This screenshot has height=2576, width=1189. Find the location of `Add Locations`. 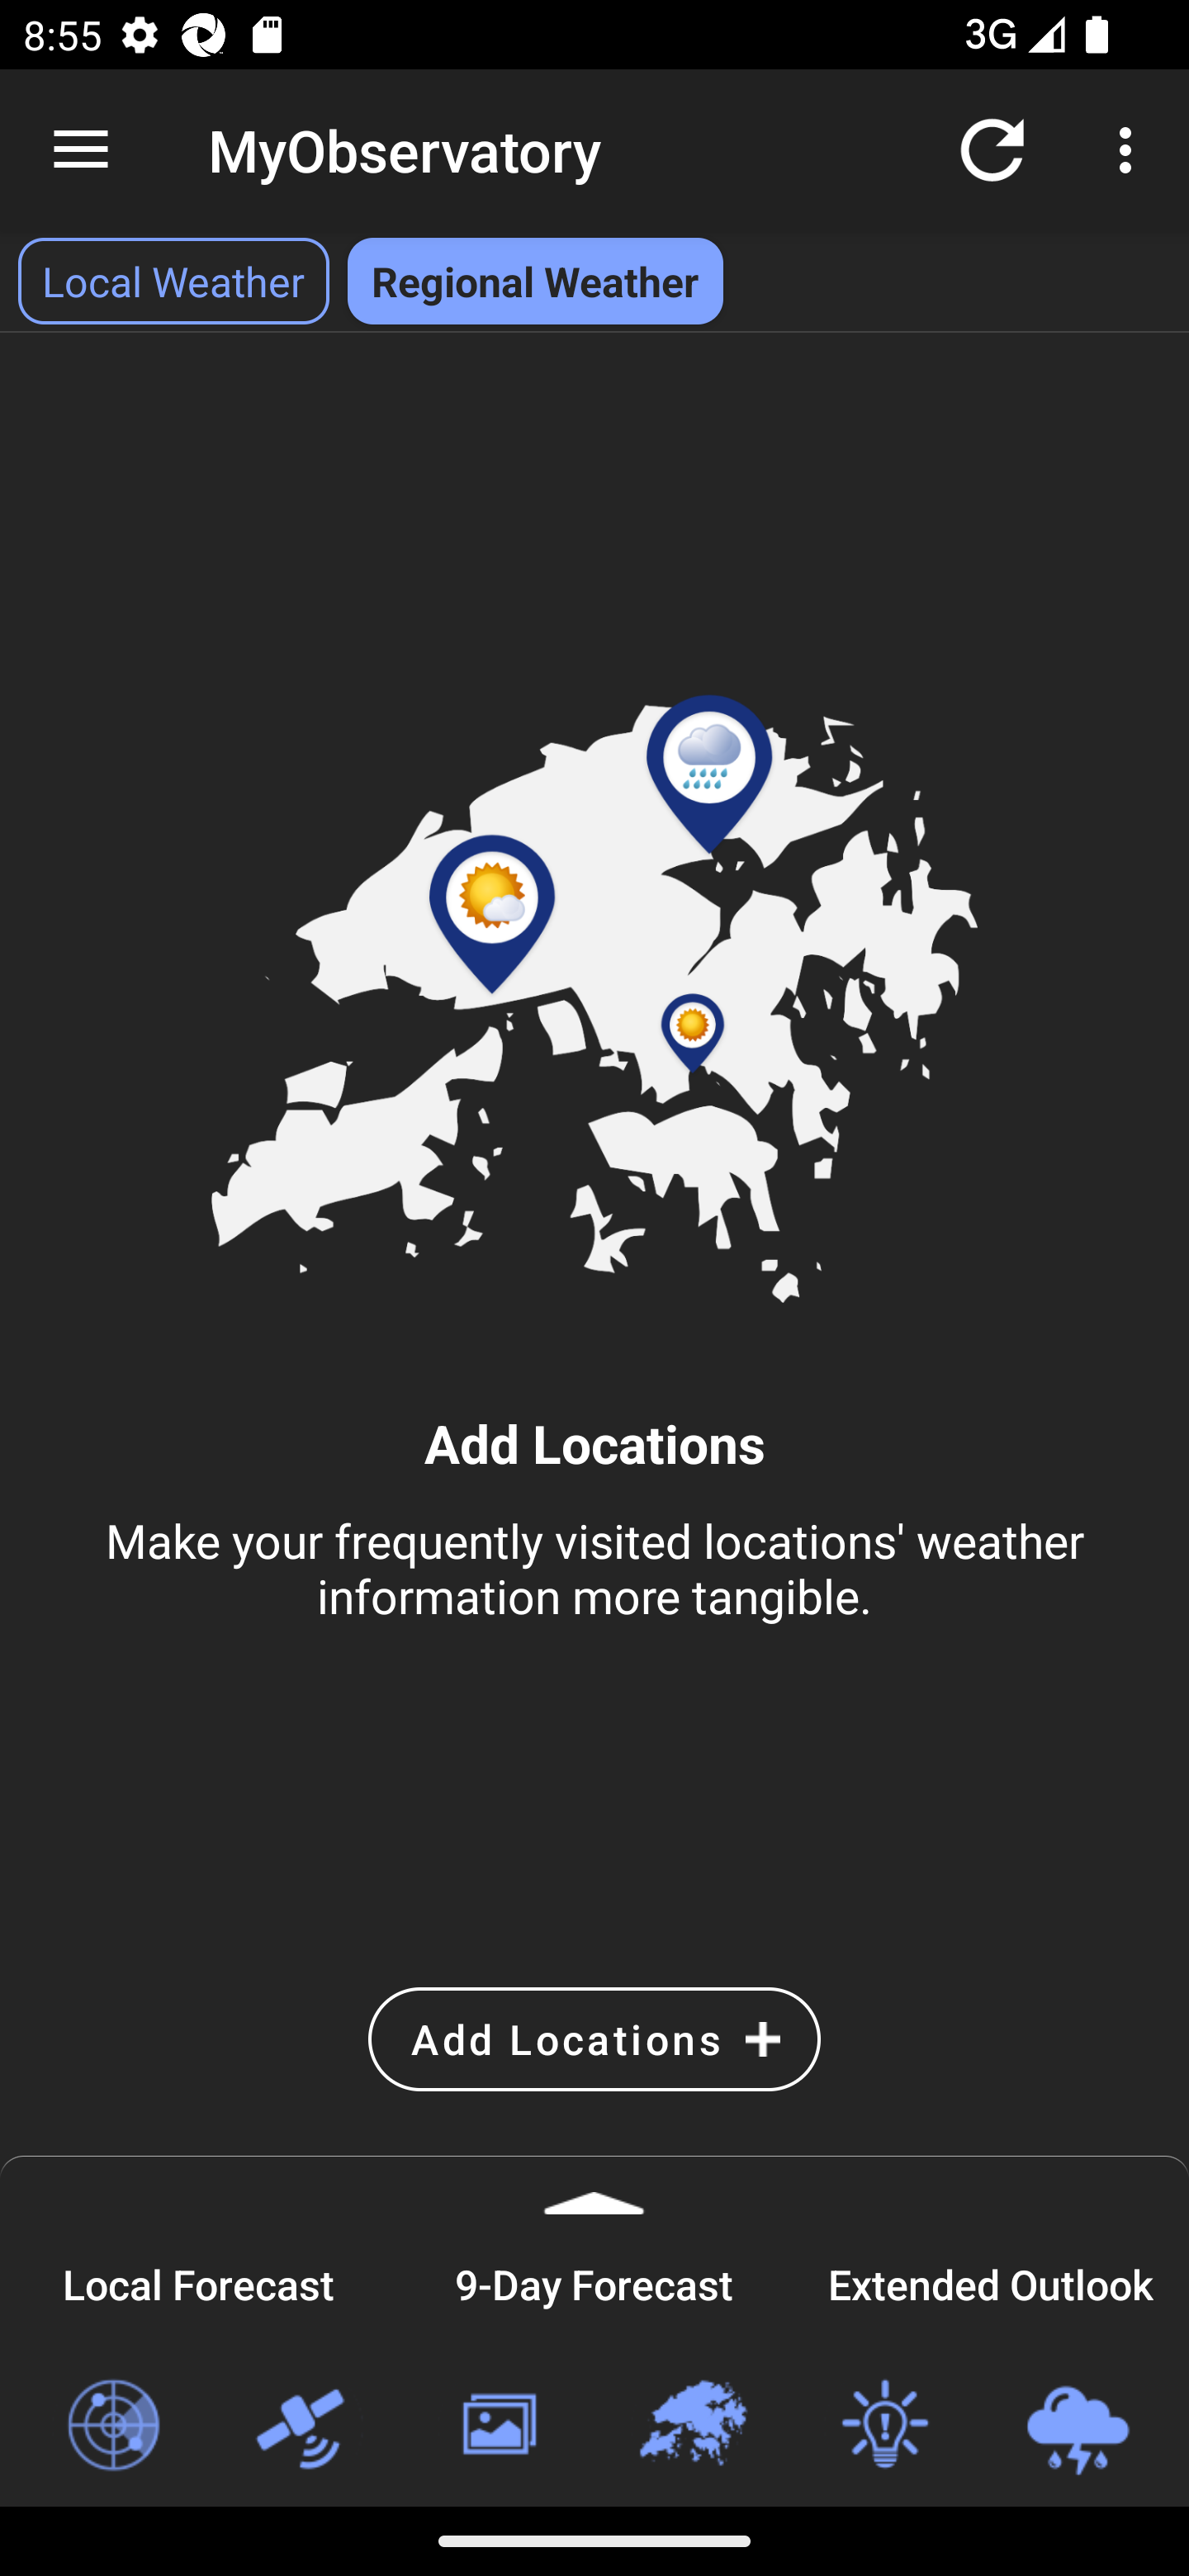

Add Locations is located at coordinates (594, 2039).